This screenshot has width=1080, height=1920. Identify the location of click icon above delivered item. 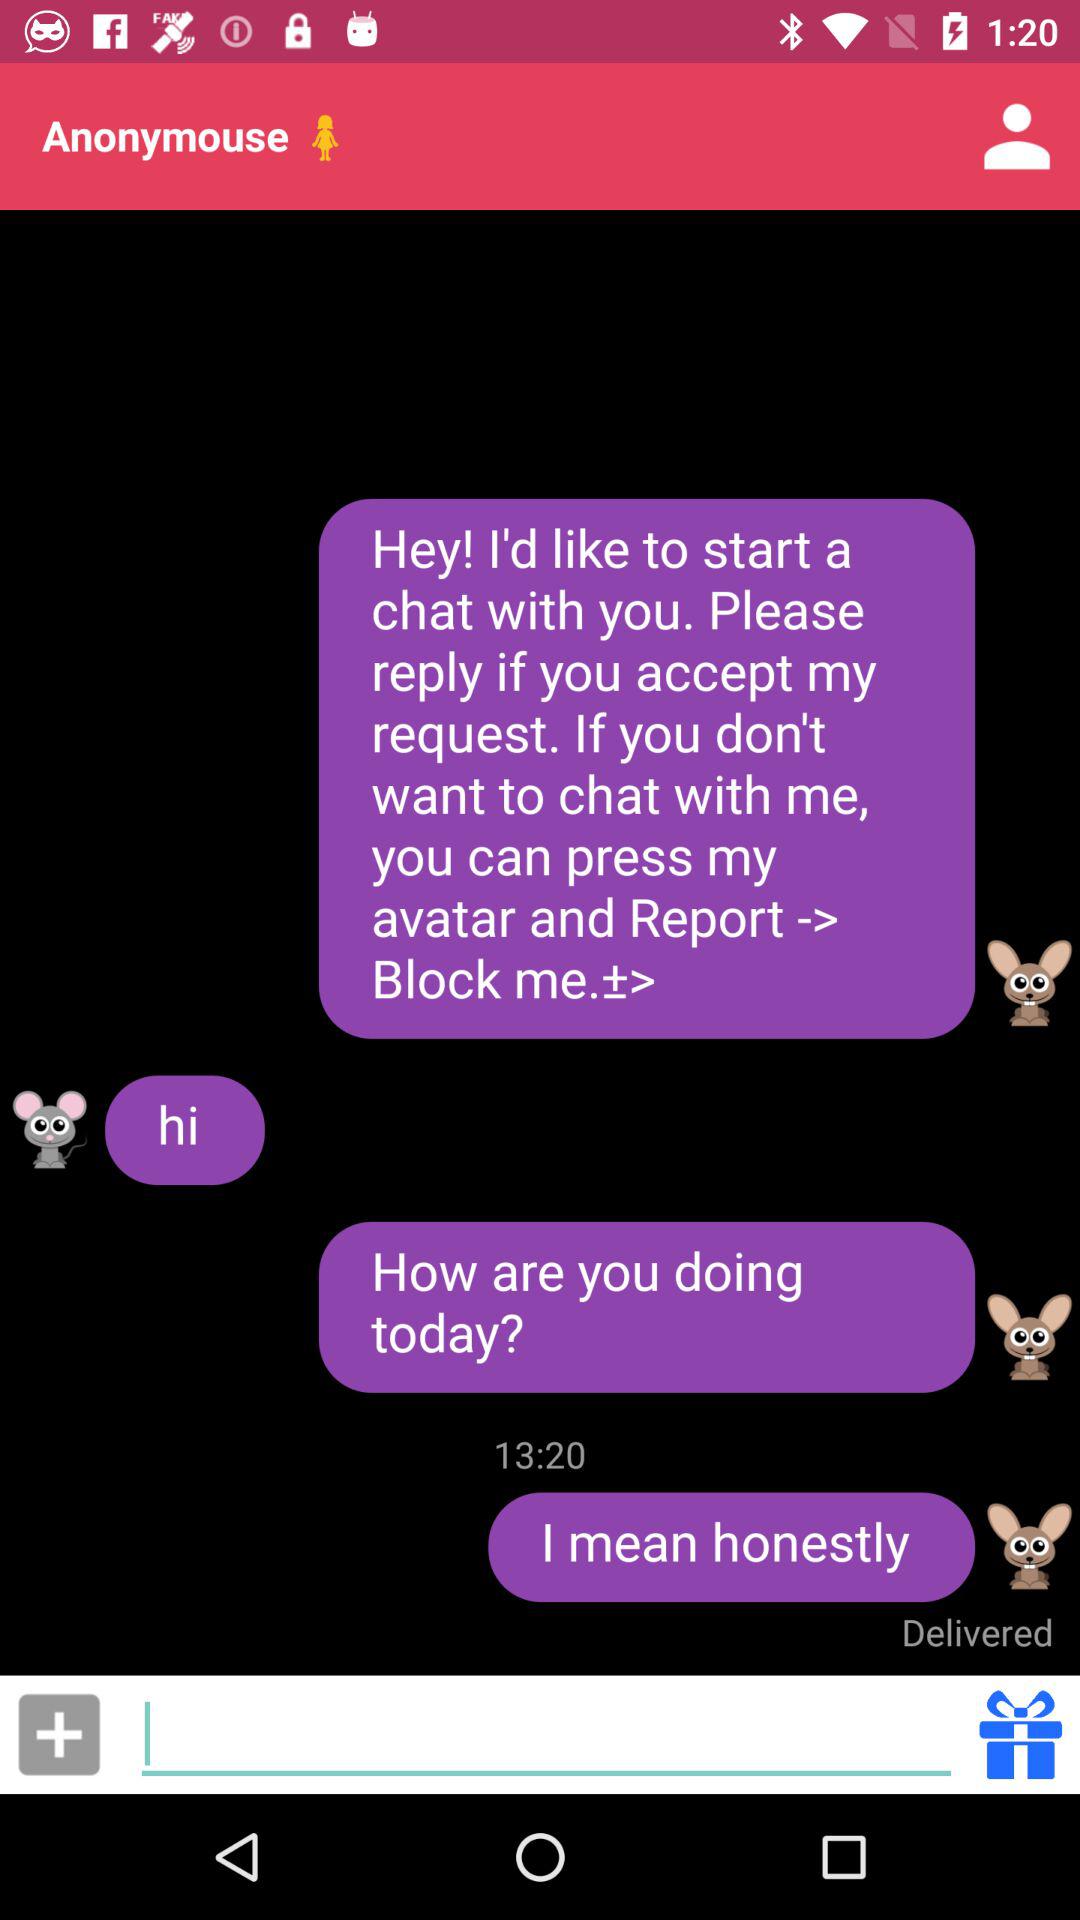
(732, 1547).